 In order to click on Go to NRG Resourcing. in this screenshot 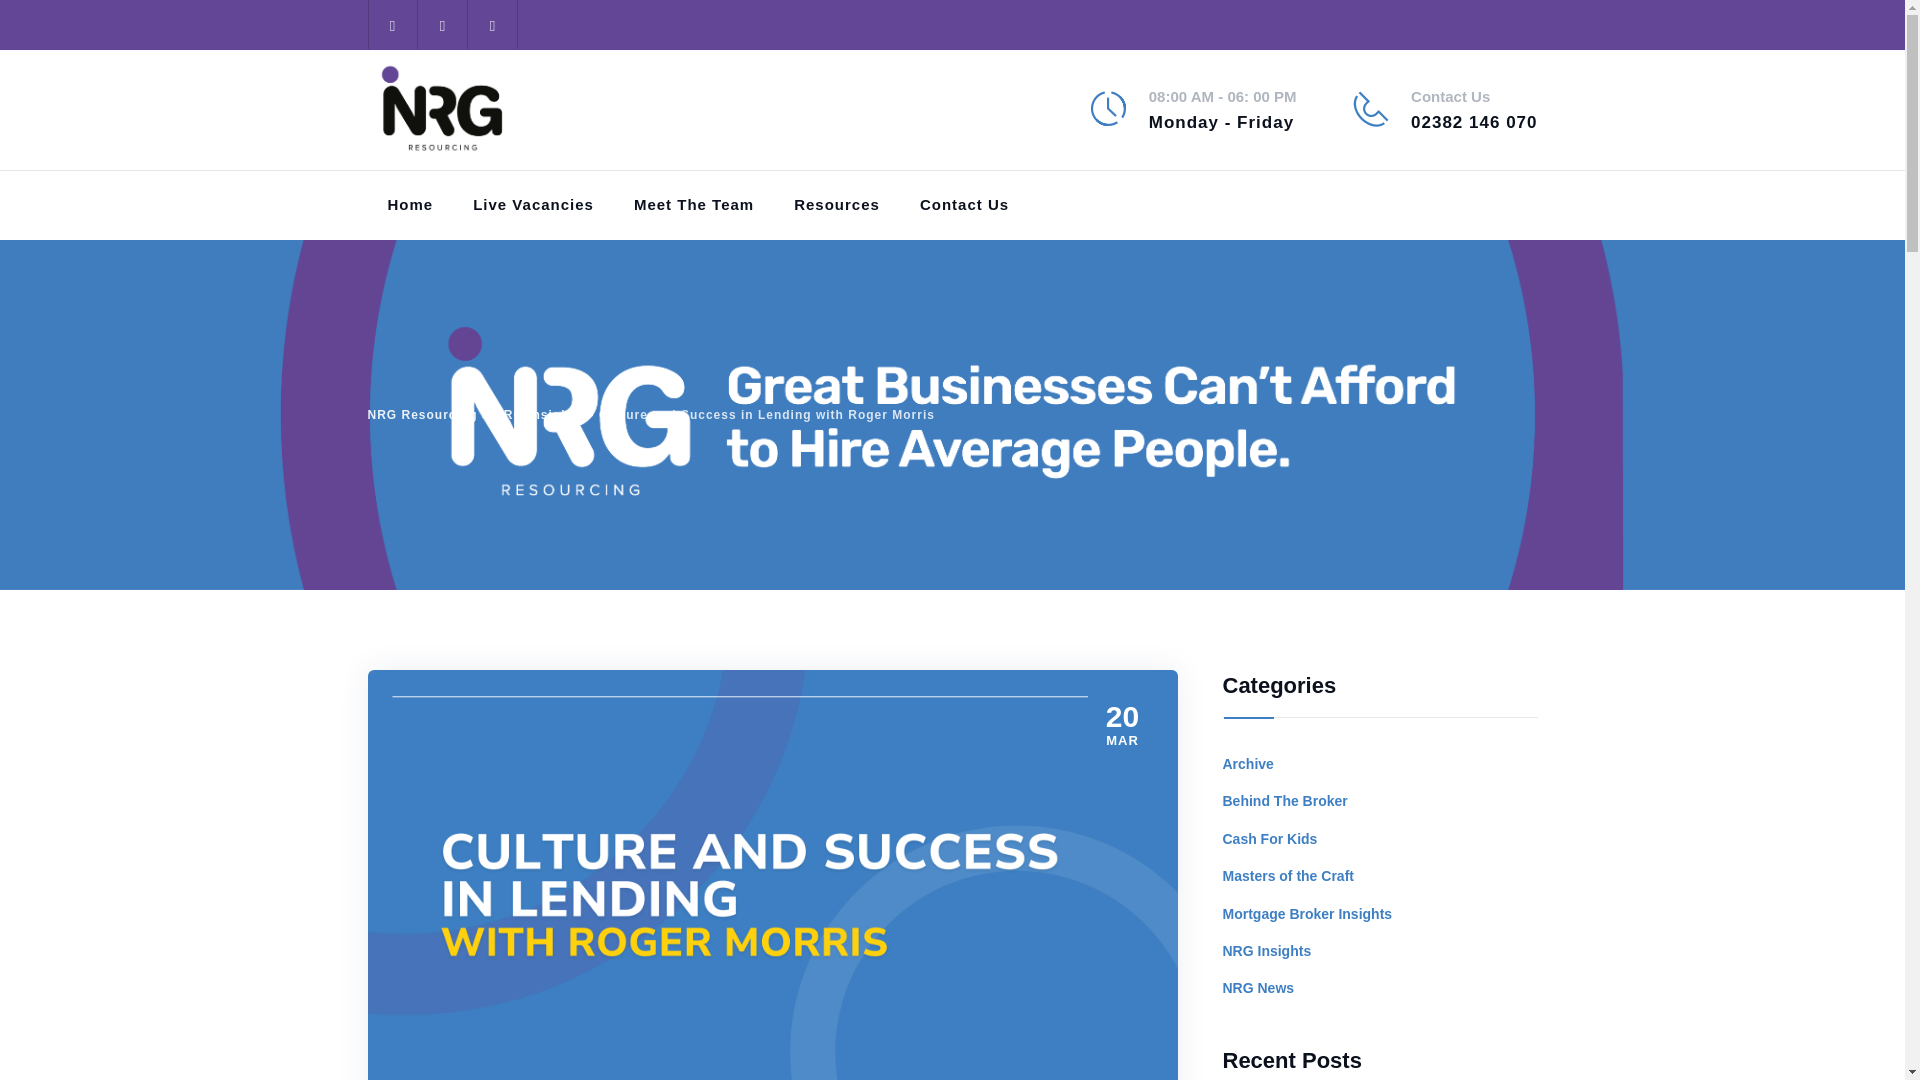, I will do `click(423, 415)`.